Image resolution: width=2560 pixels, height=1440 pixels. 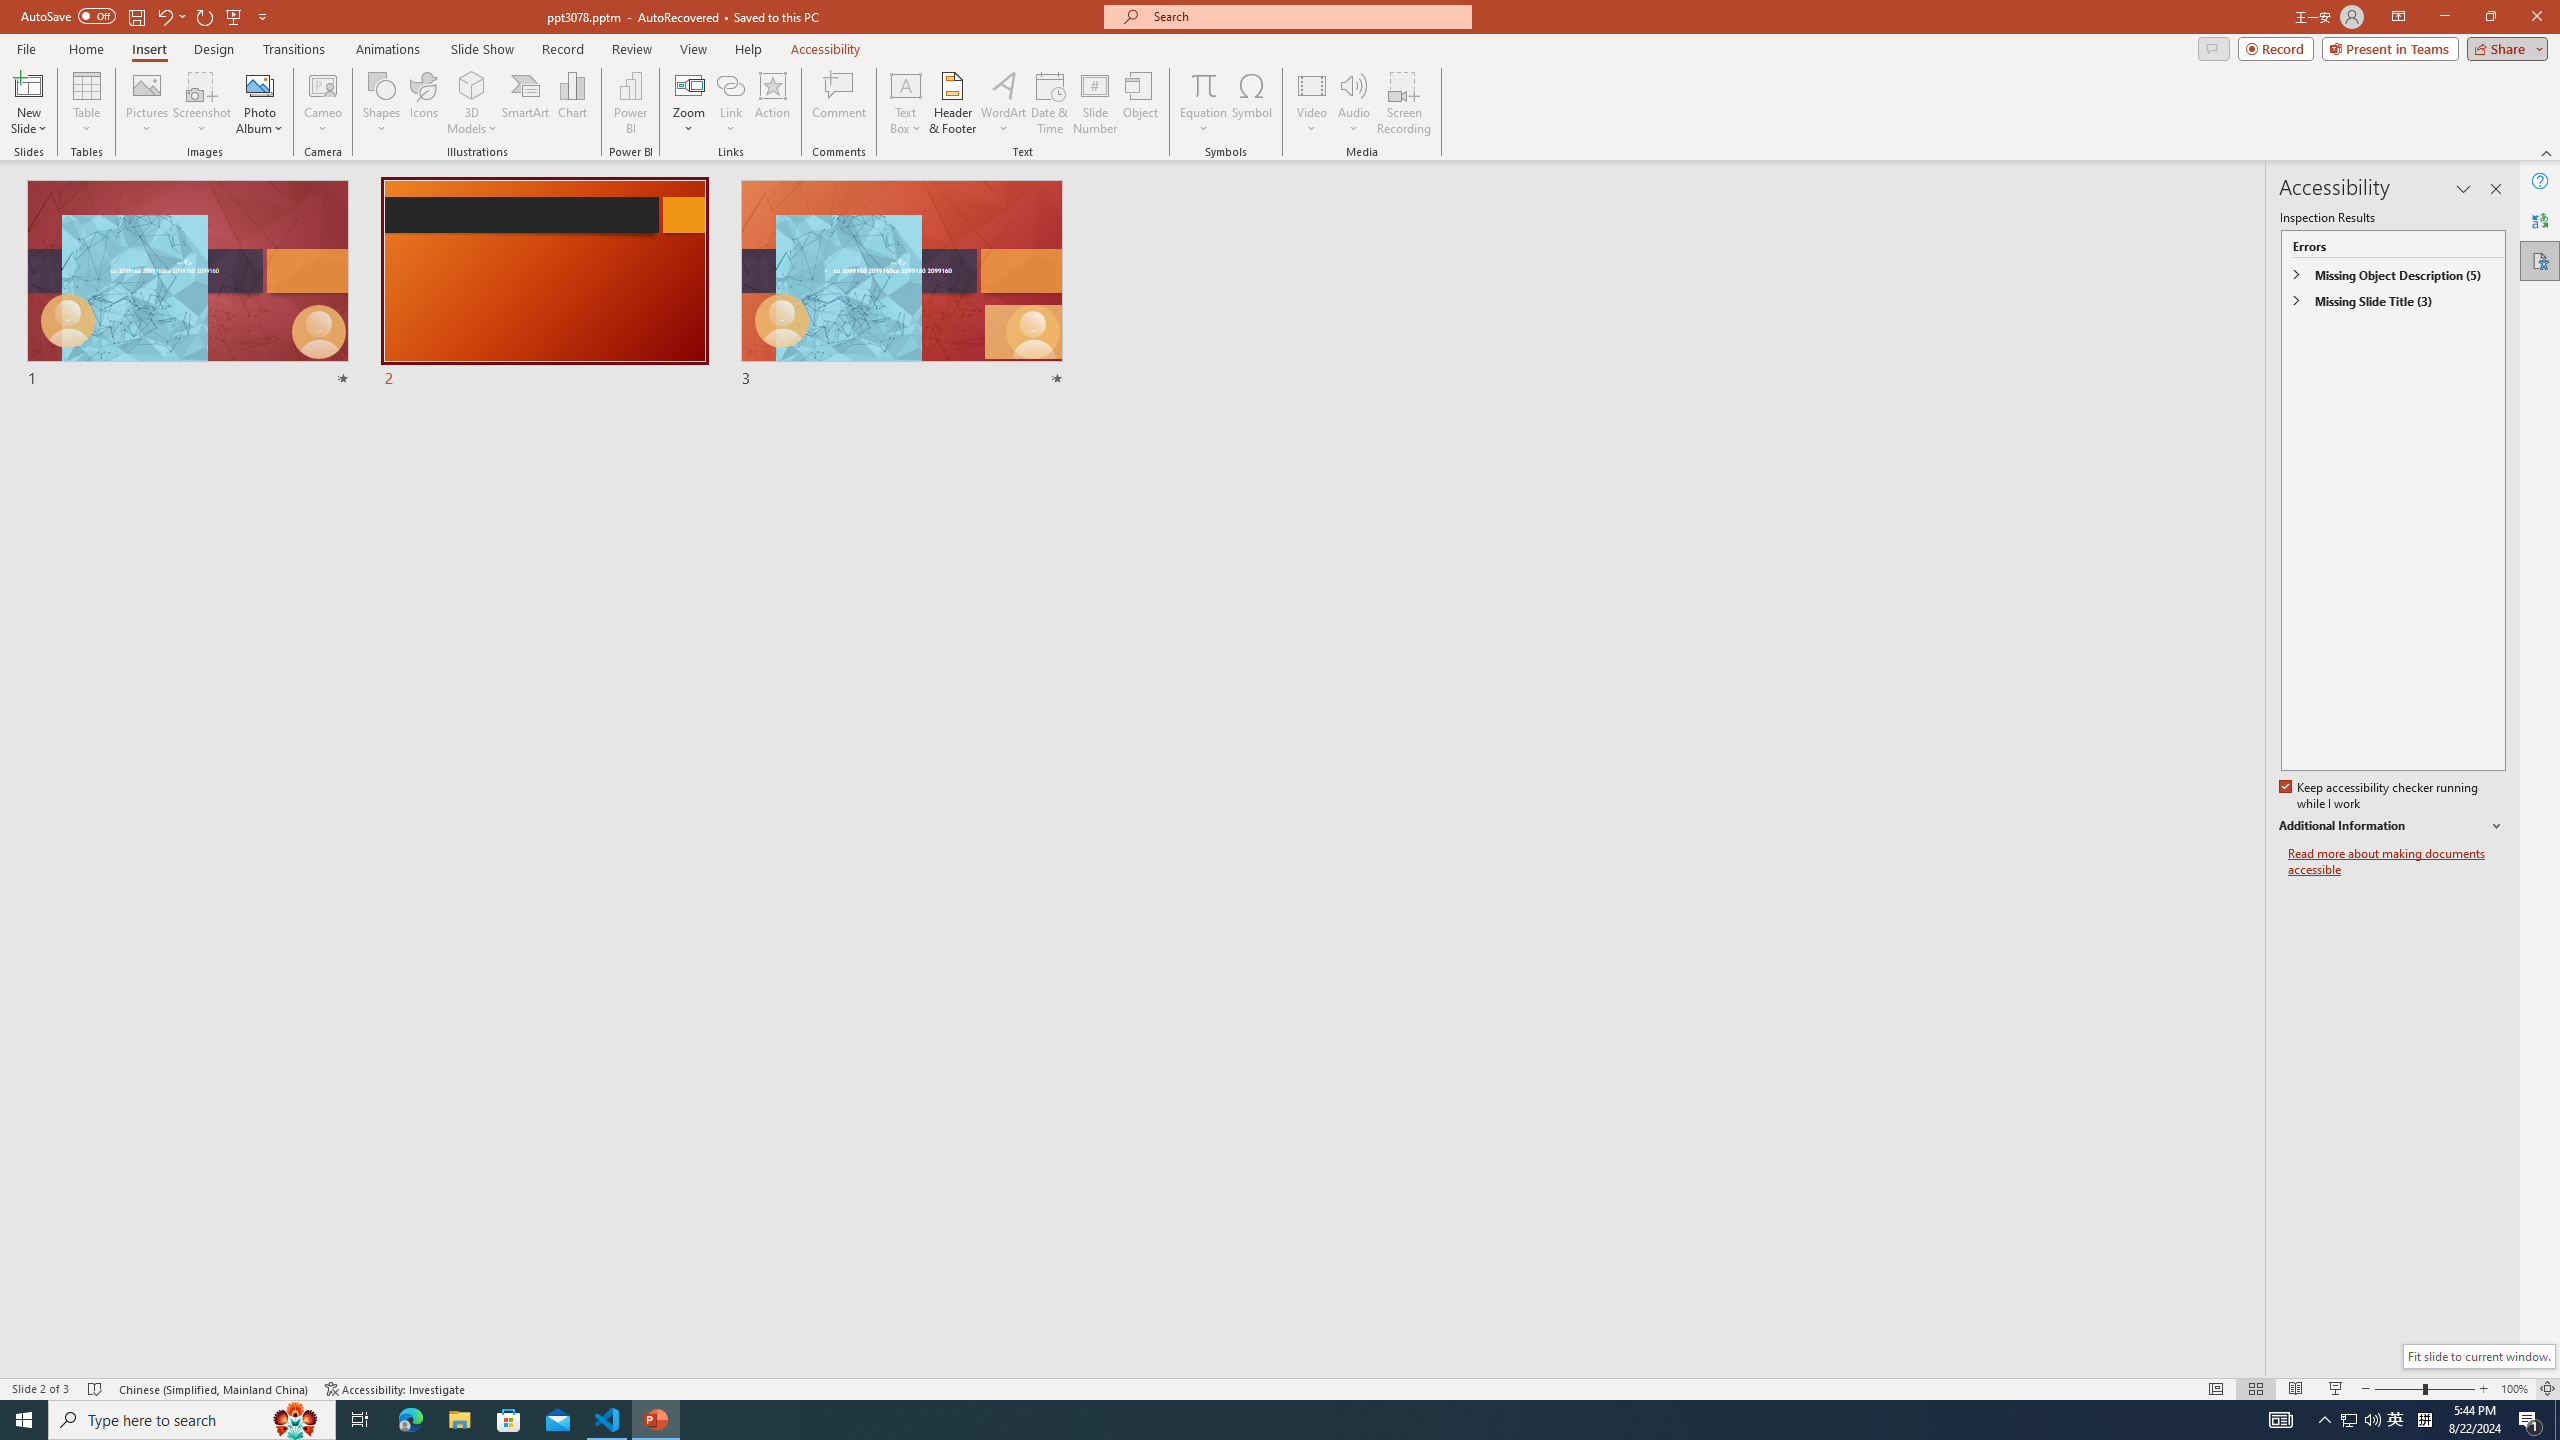 What do you see at coordinates (395, 1389) in the screenshot?
I see `Accessibility Checker Accessibility: Investigate` at bounding box center [395, 1389].